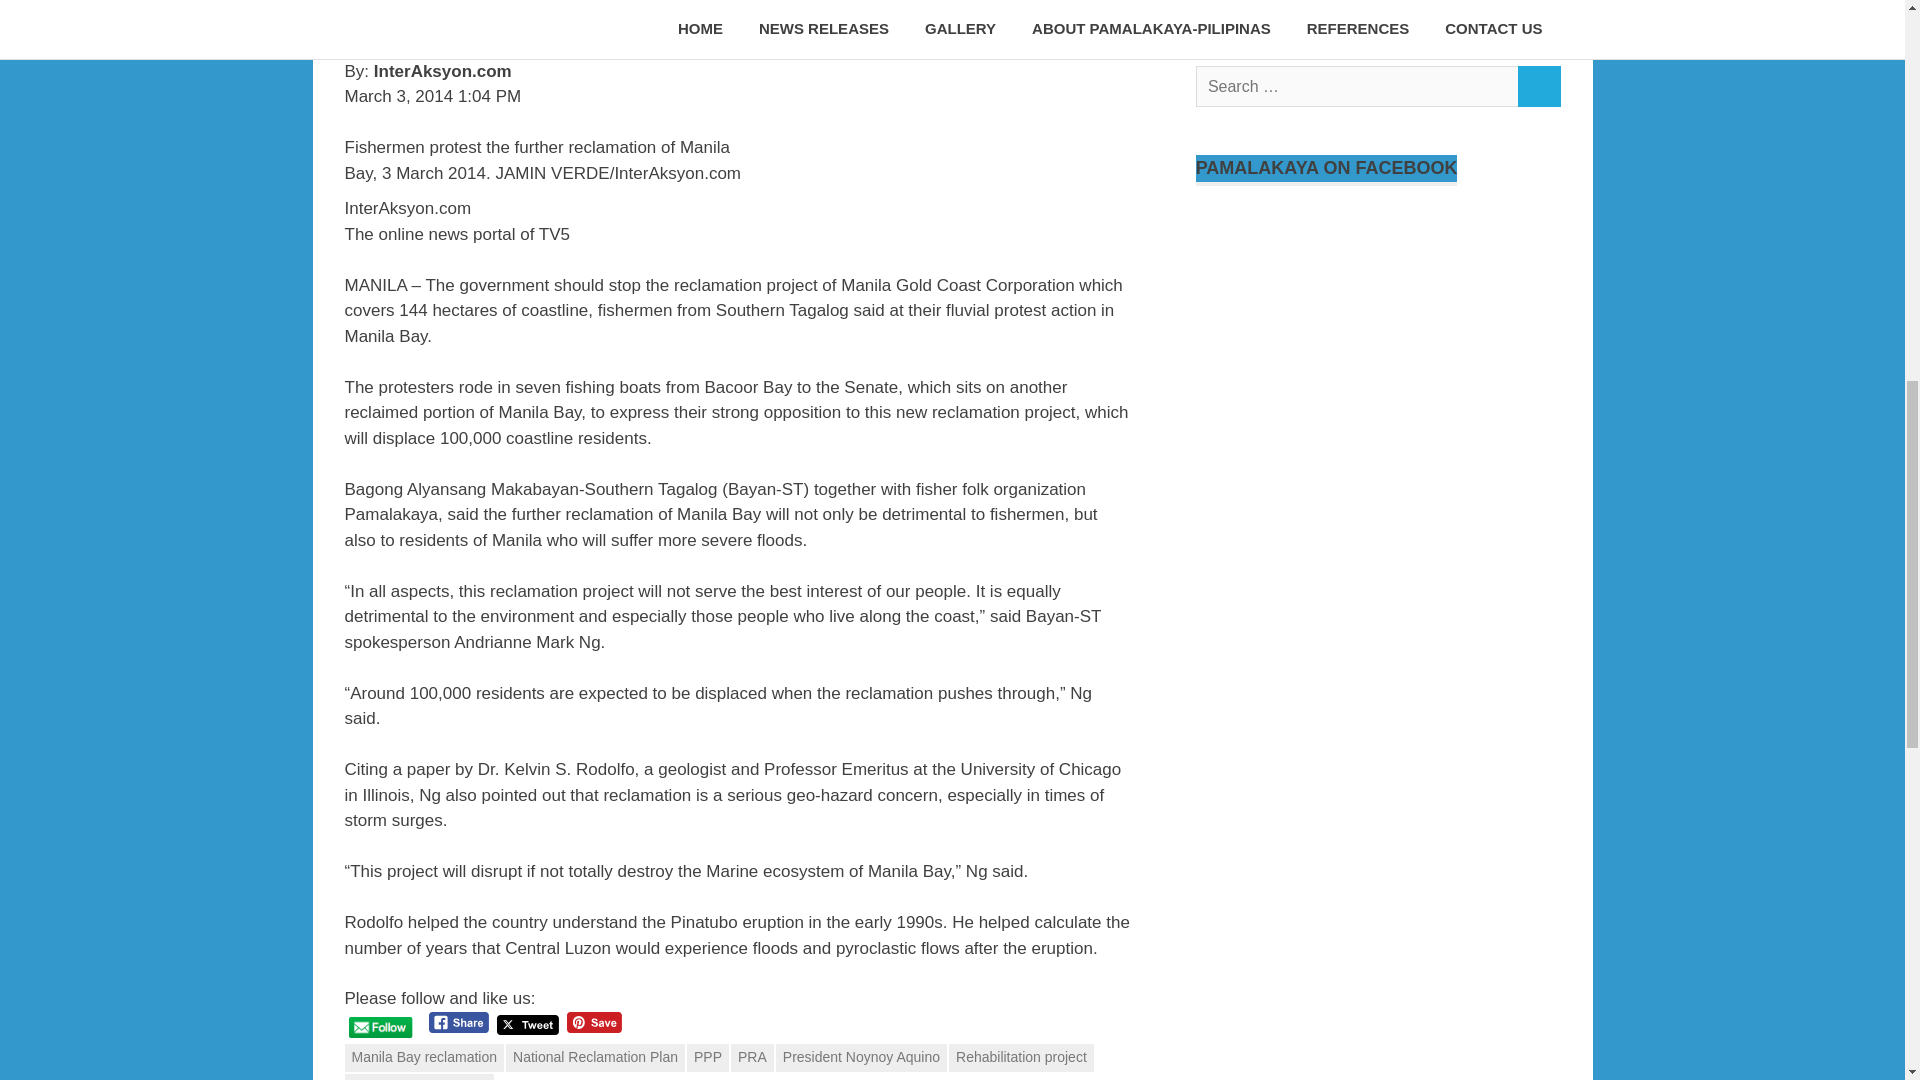  Describe the element at coordinates (1378, 305) in the screenshot. I see `Likebox Iframe` at that location.